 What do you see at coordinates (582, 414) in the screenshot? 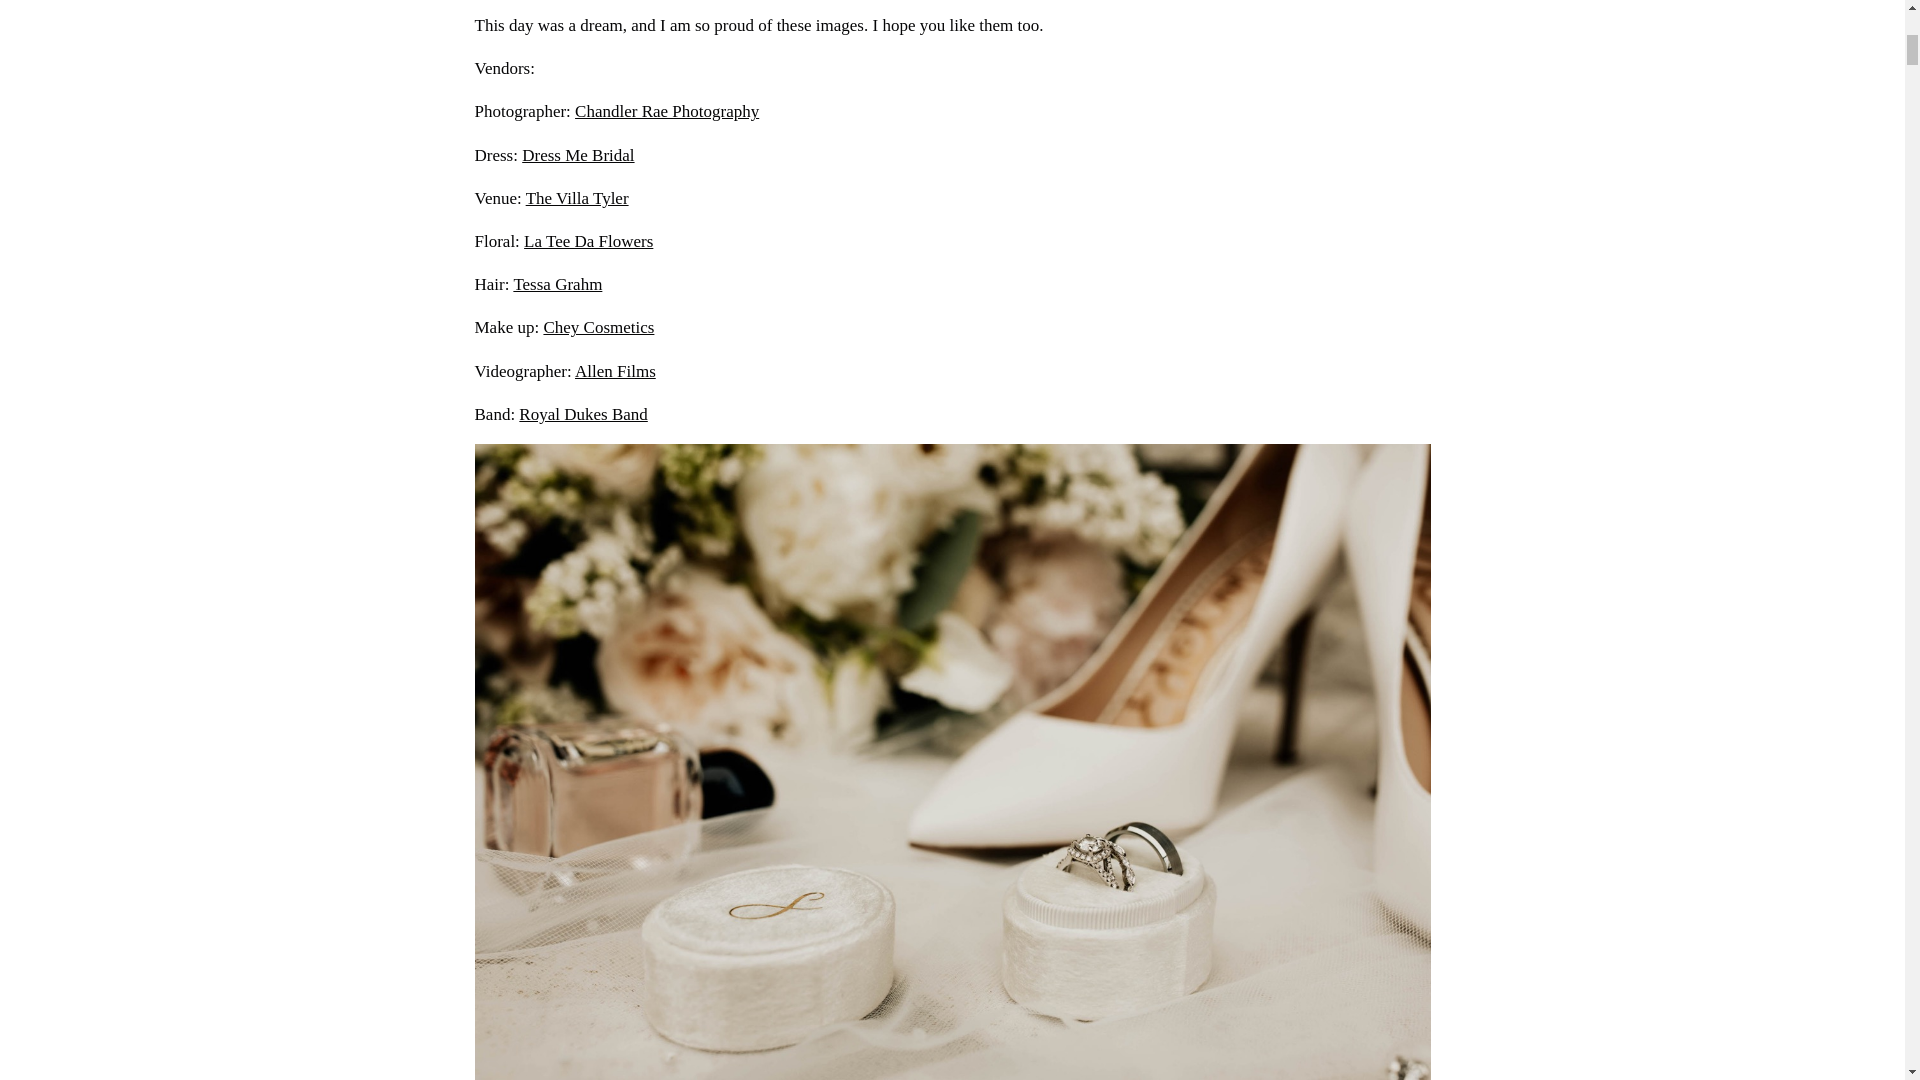
I see `Royal Dukes Band` at bounding box center [582, 414].